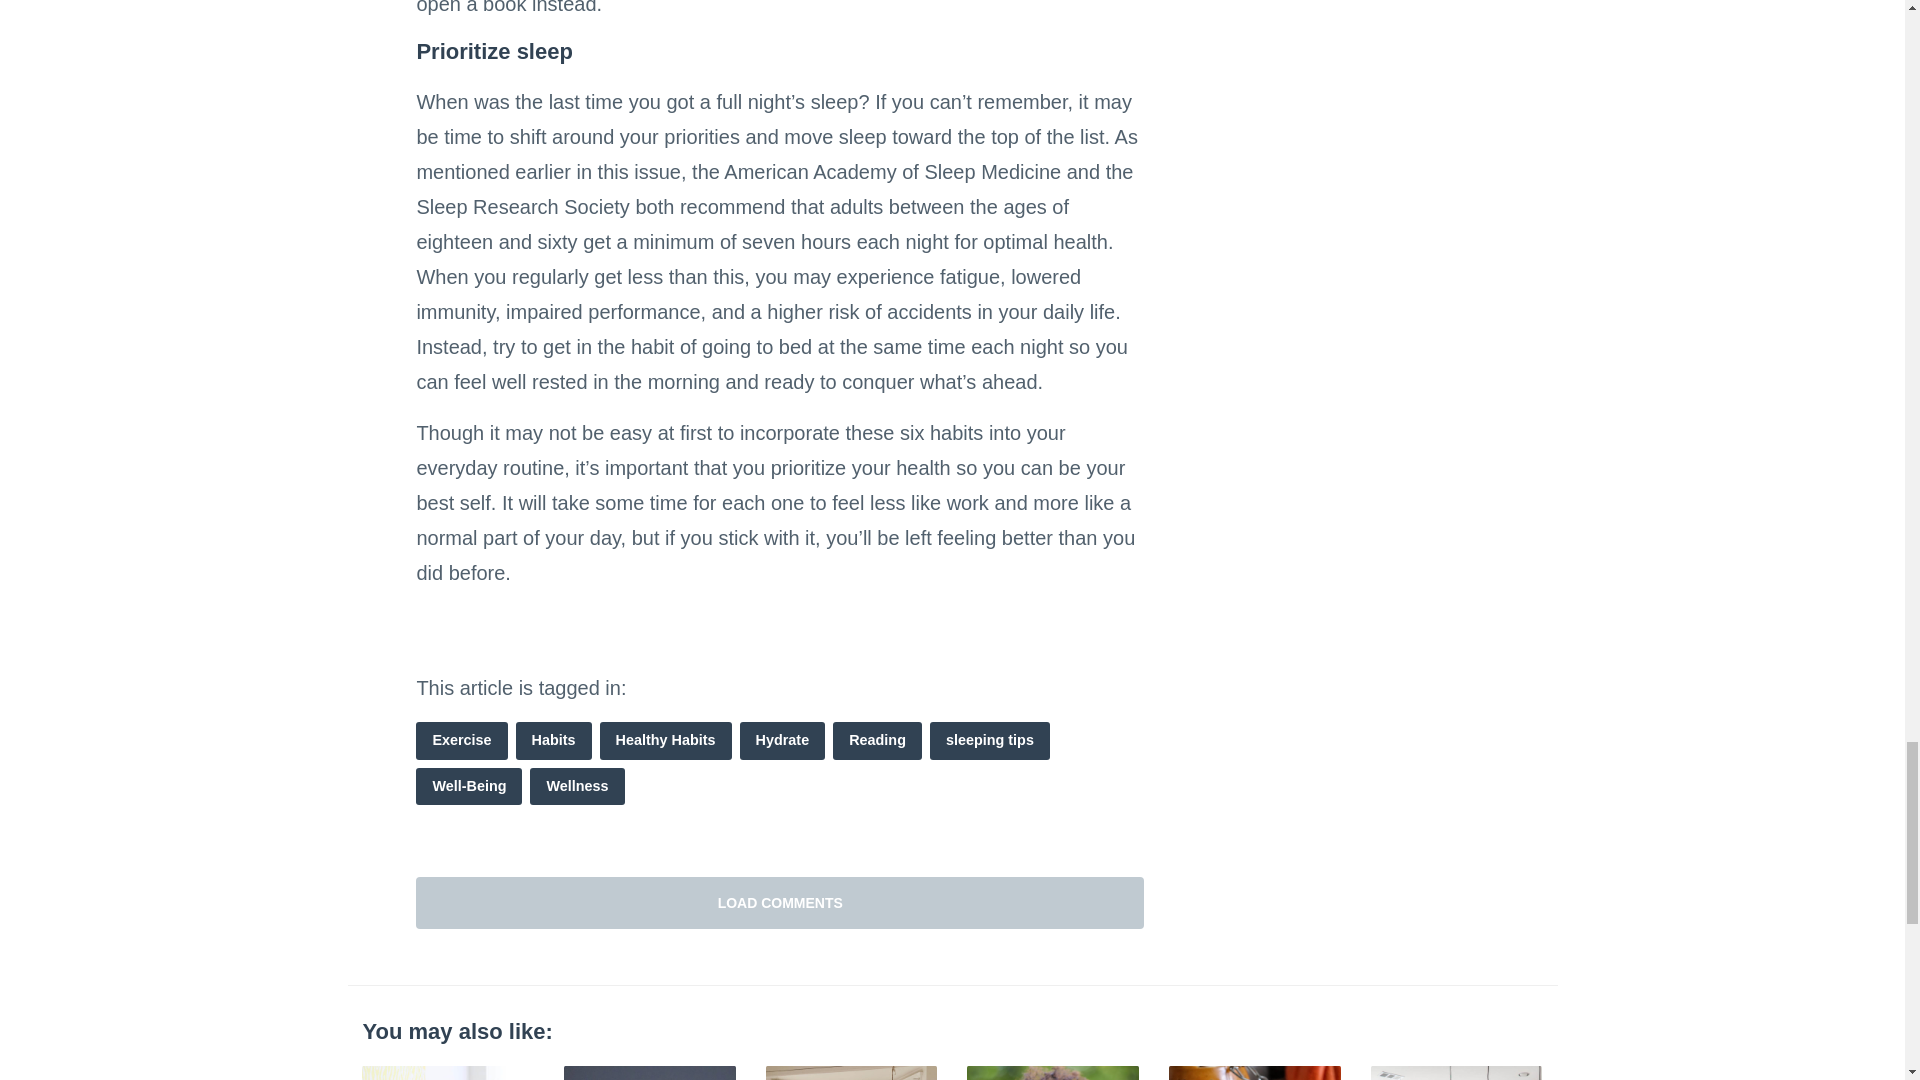  I want to click on Reading, so click(877, 741).